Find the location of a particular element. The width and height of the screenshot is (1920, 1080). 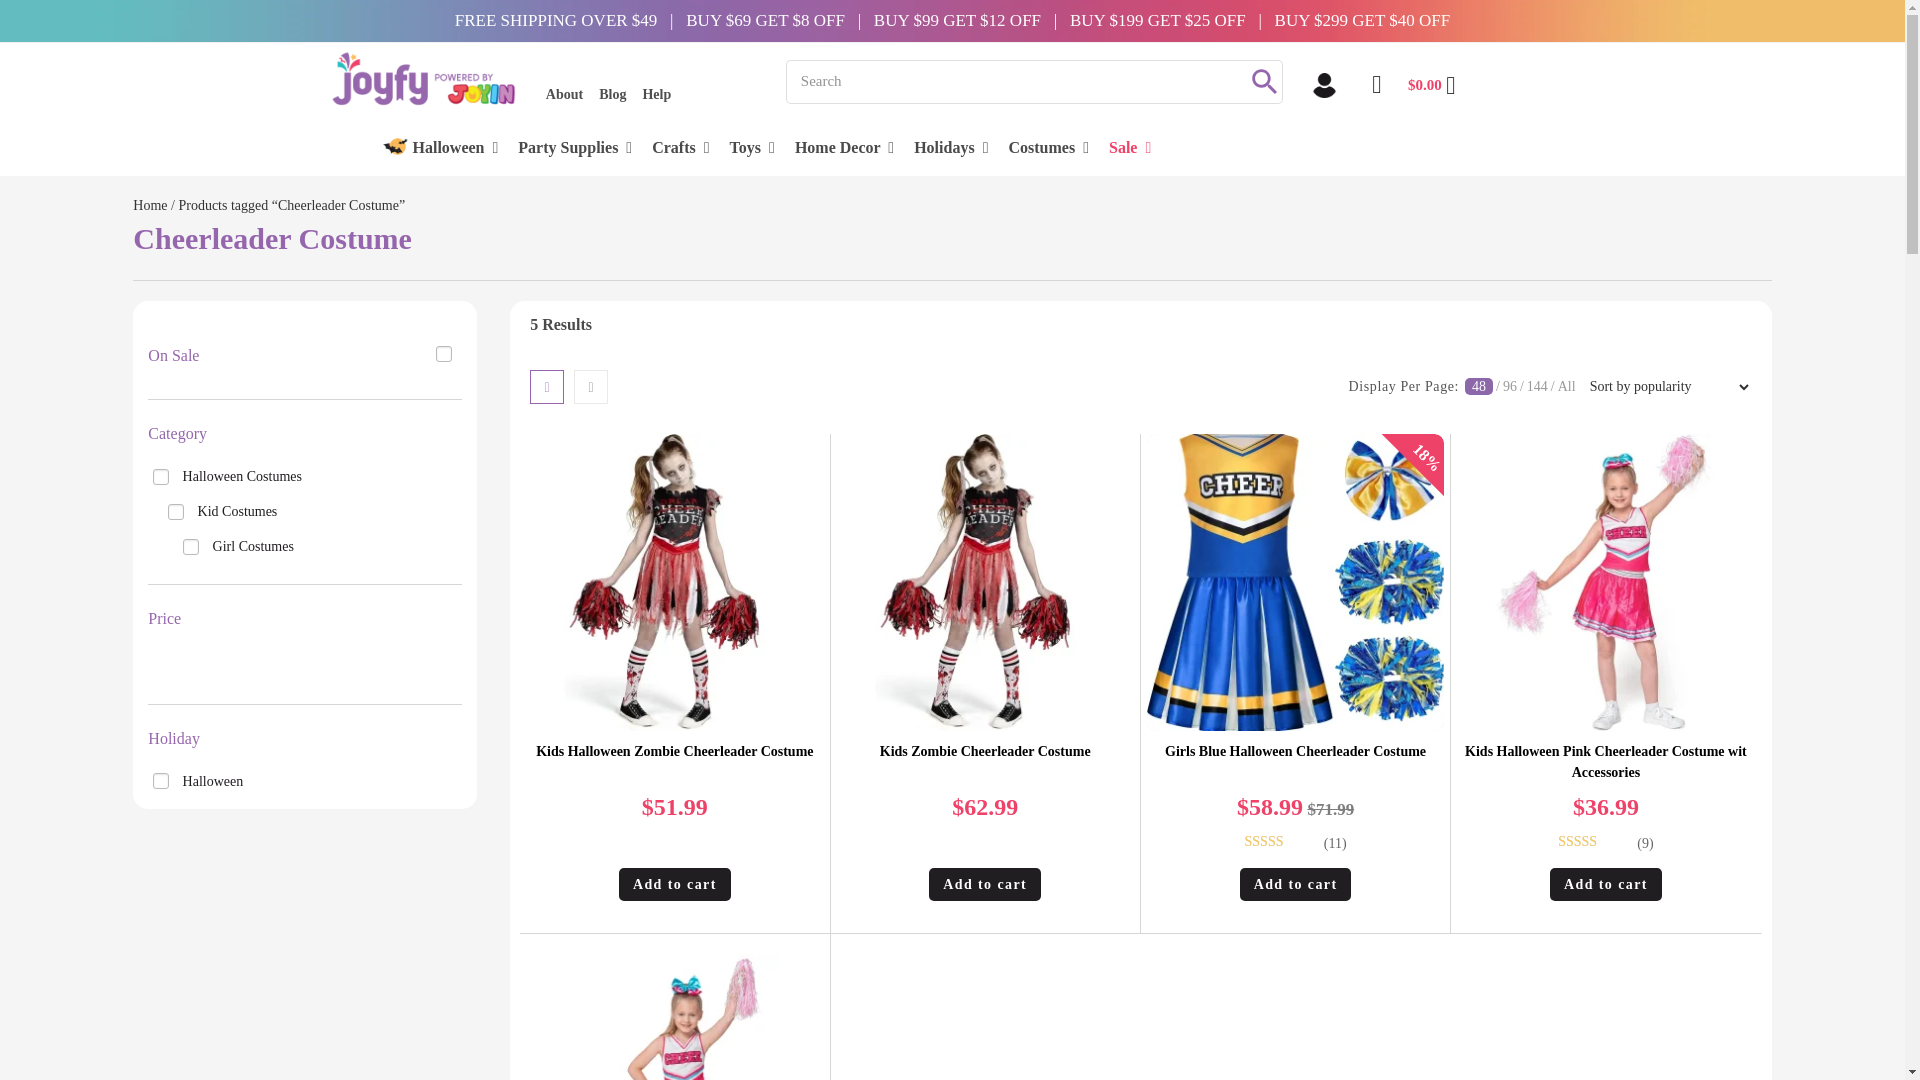

halloween is located at coordinates (160, 781).